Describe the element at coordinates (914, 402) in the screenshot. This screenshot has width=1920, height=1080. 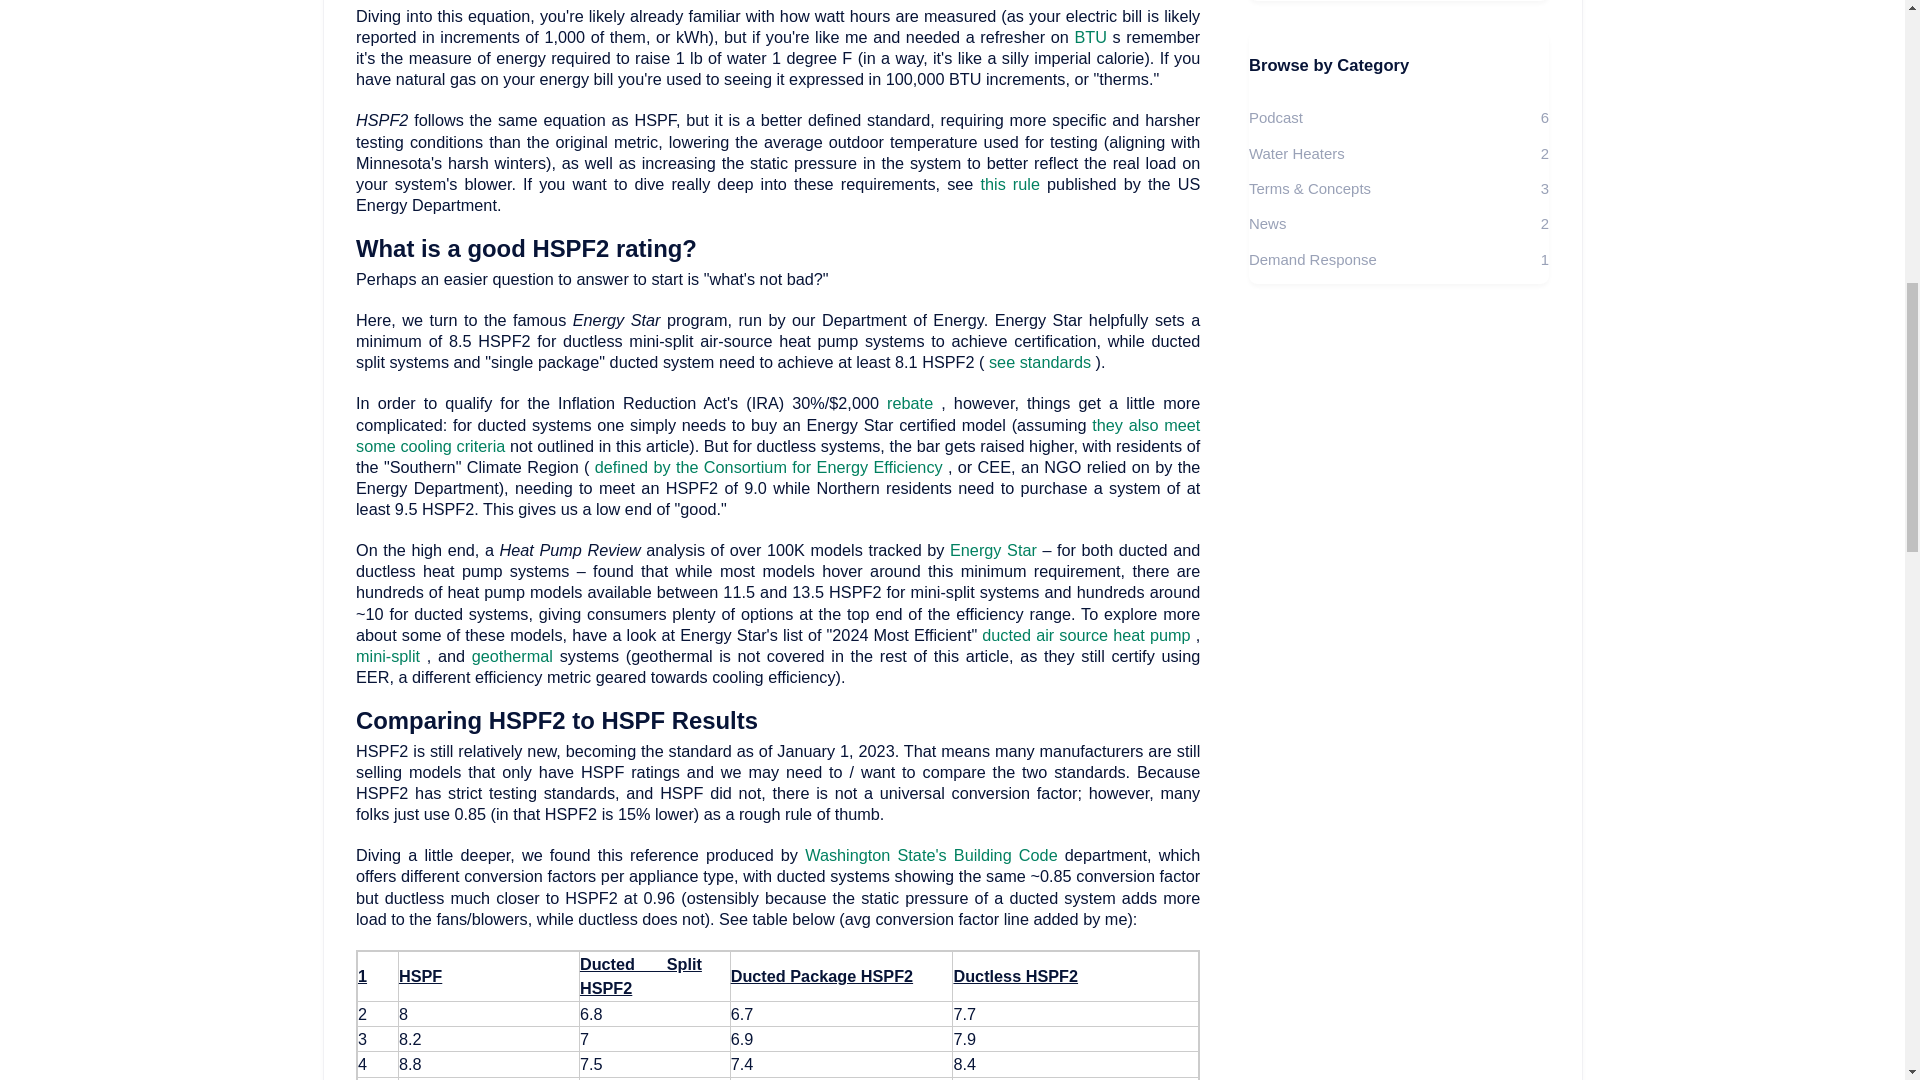
I see `rebate` at that location.